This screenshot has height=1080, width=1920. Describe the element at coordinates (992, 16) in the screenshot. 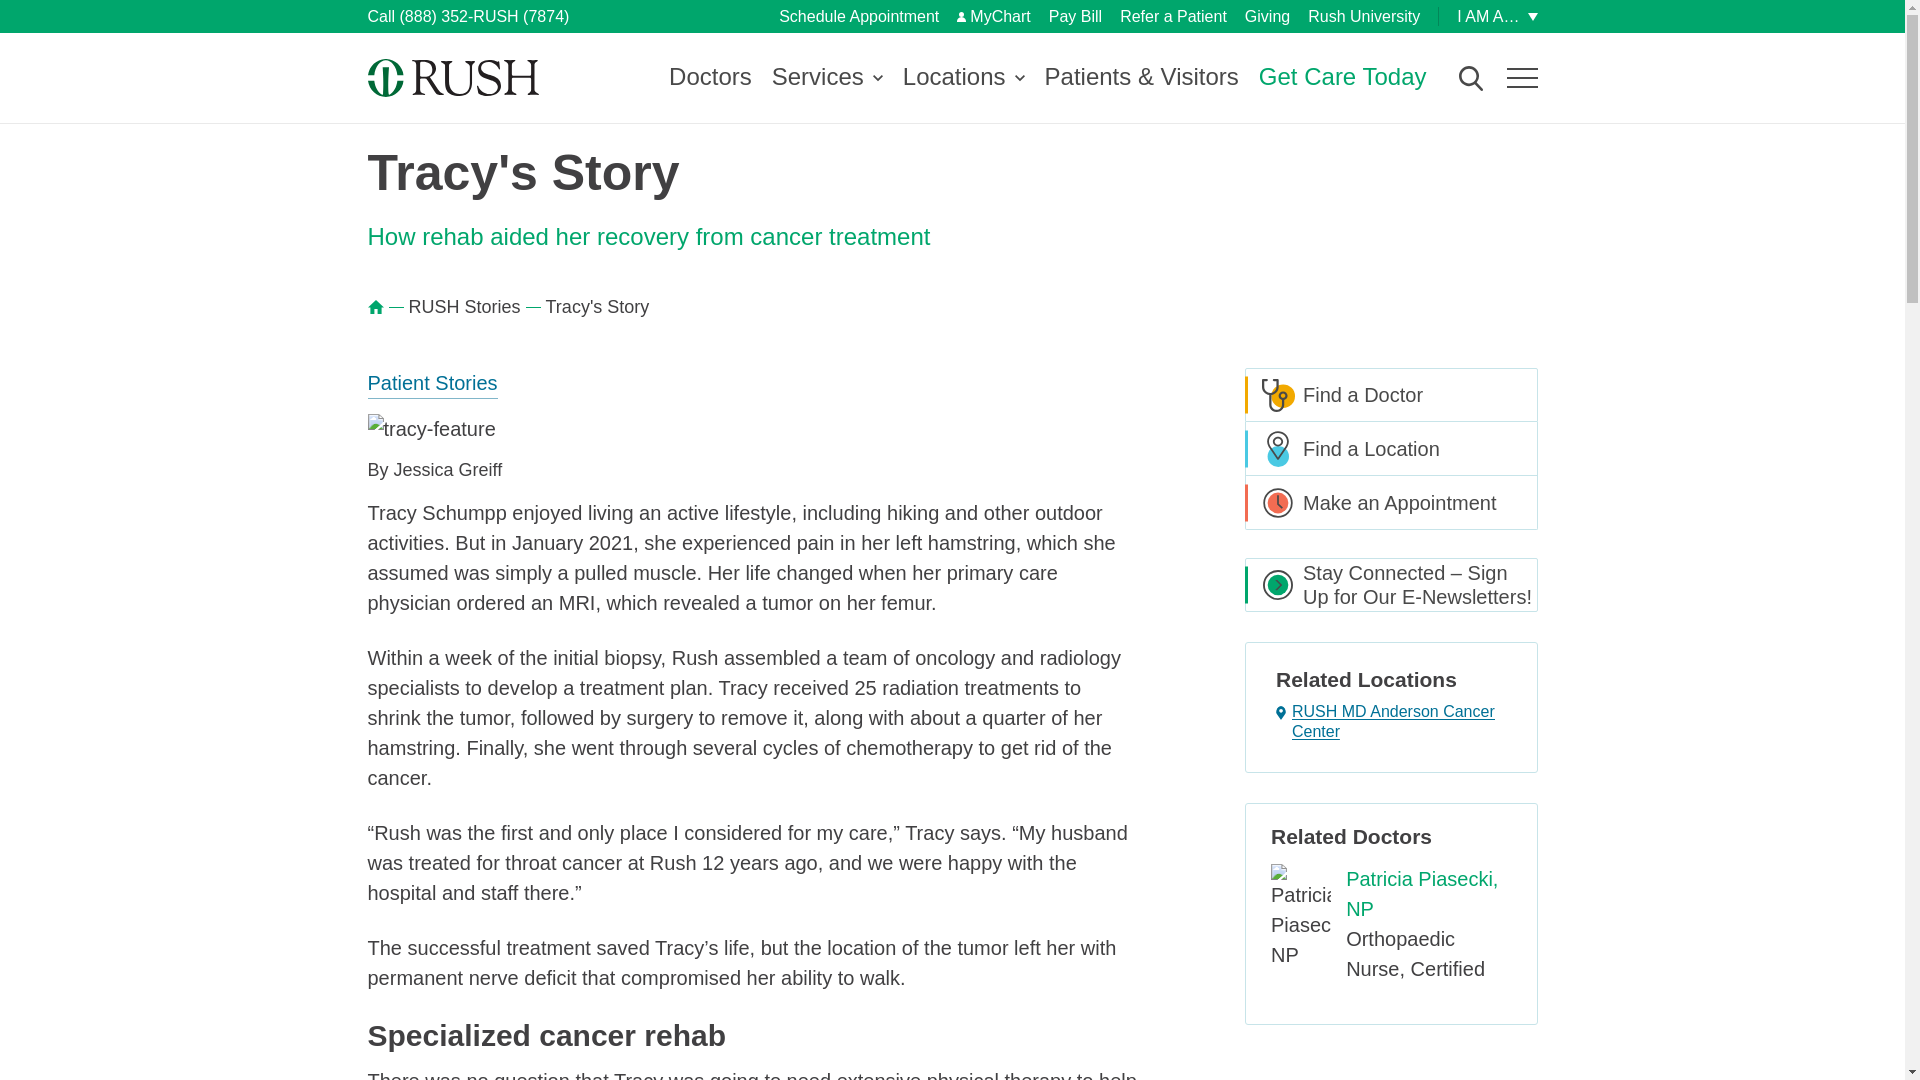

I see `MyChart` at that location.